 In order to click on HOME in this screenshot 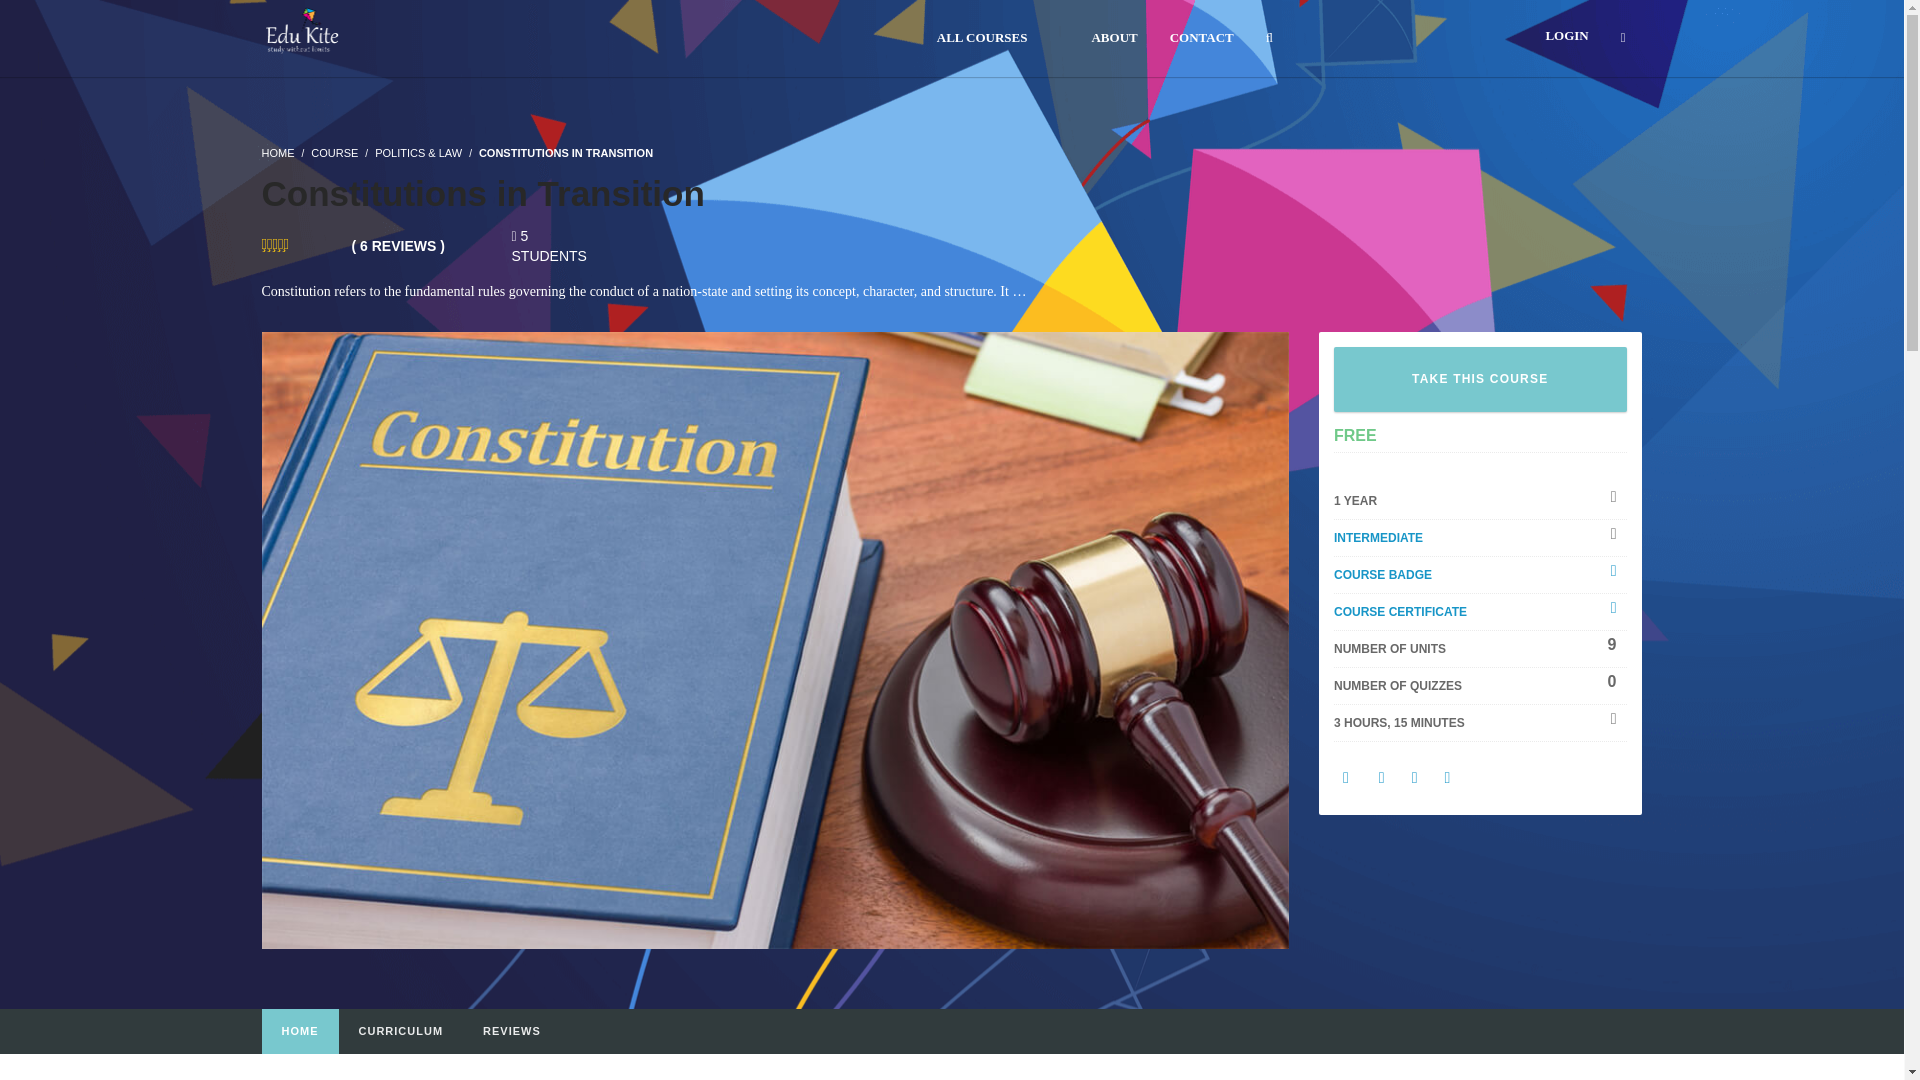, I will do `click(278, 152)`.